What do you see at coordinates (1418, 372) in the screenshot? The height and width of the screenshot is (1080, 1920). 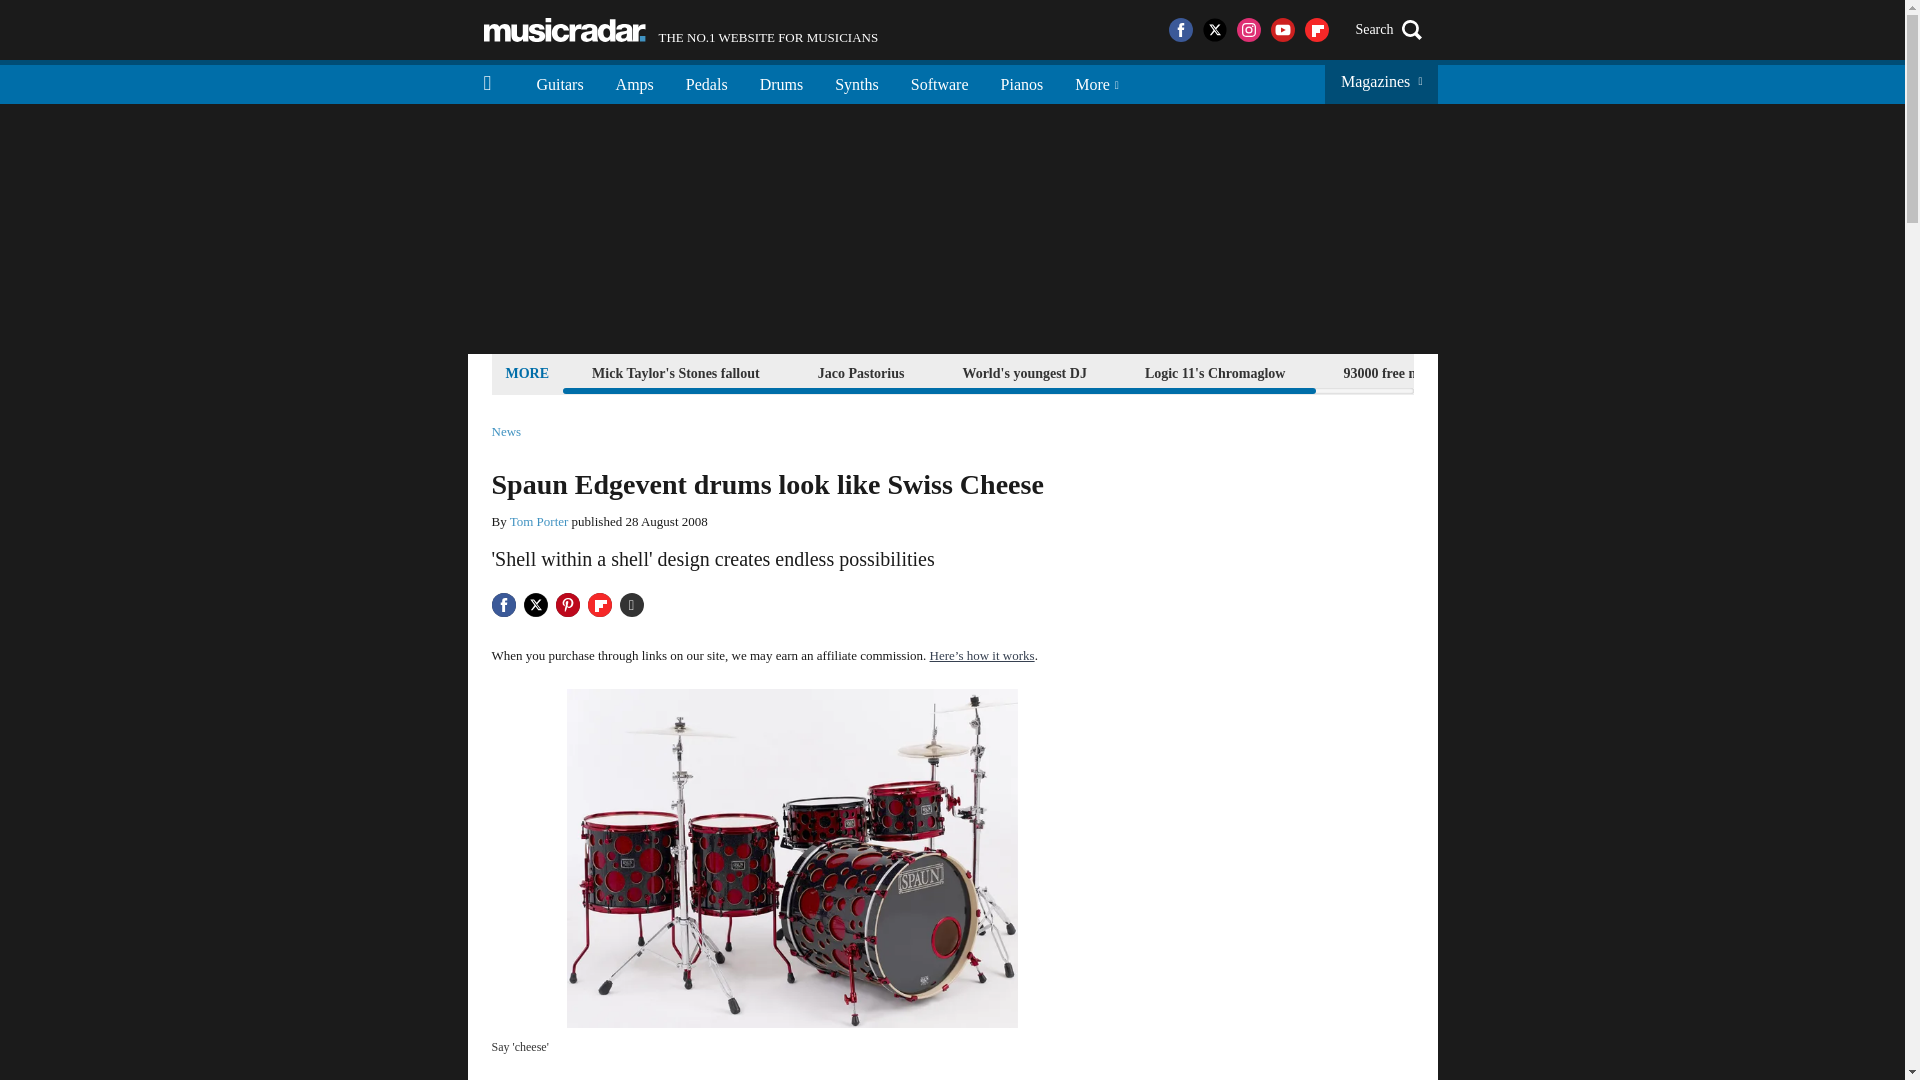 I see `93000 free music samples` at bounding box center [1418, 372].